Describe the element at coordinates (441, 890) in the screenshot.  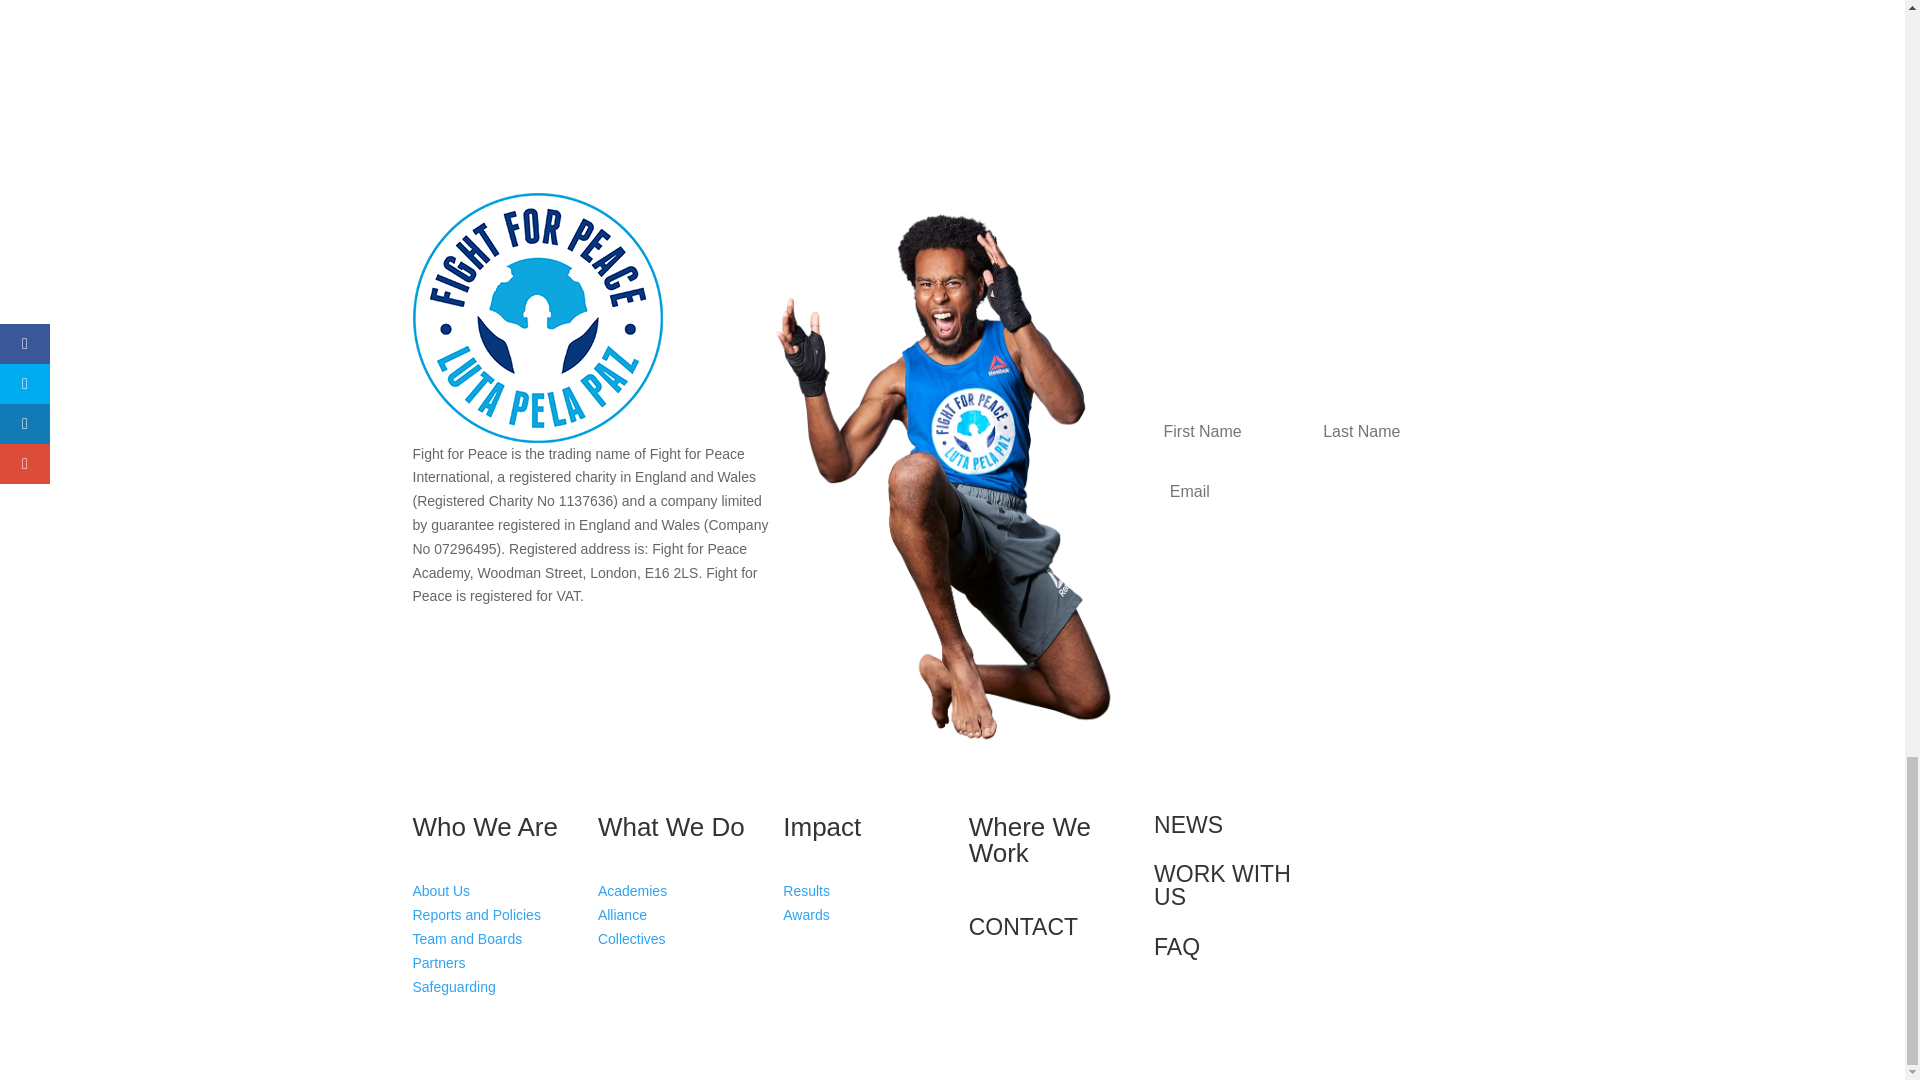
I see `About Us` at that location.